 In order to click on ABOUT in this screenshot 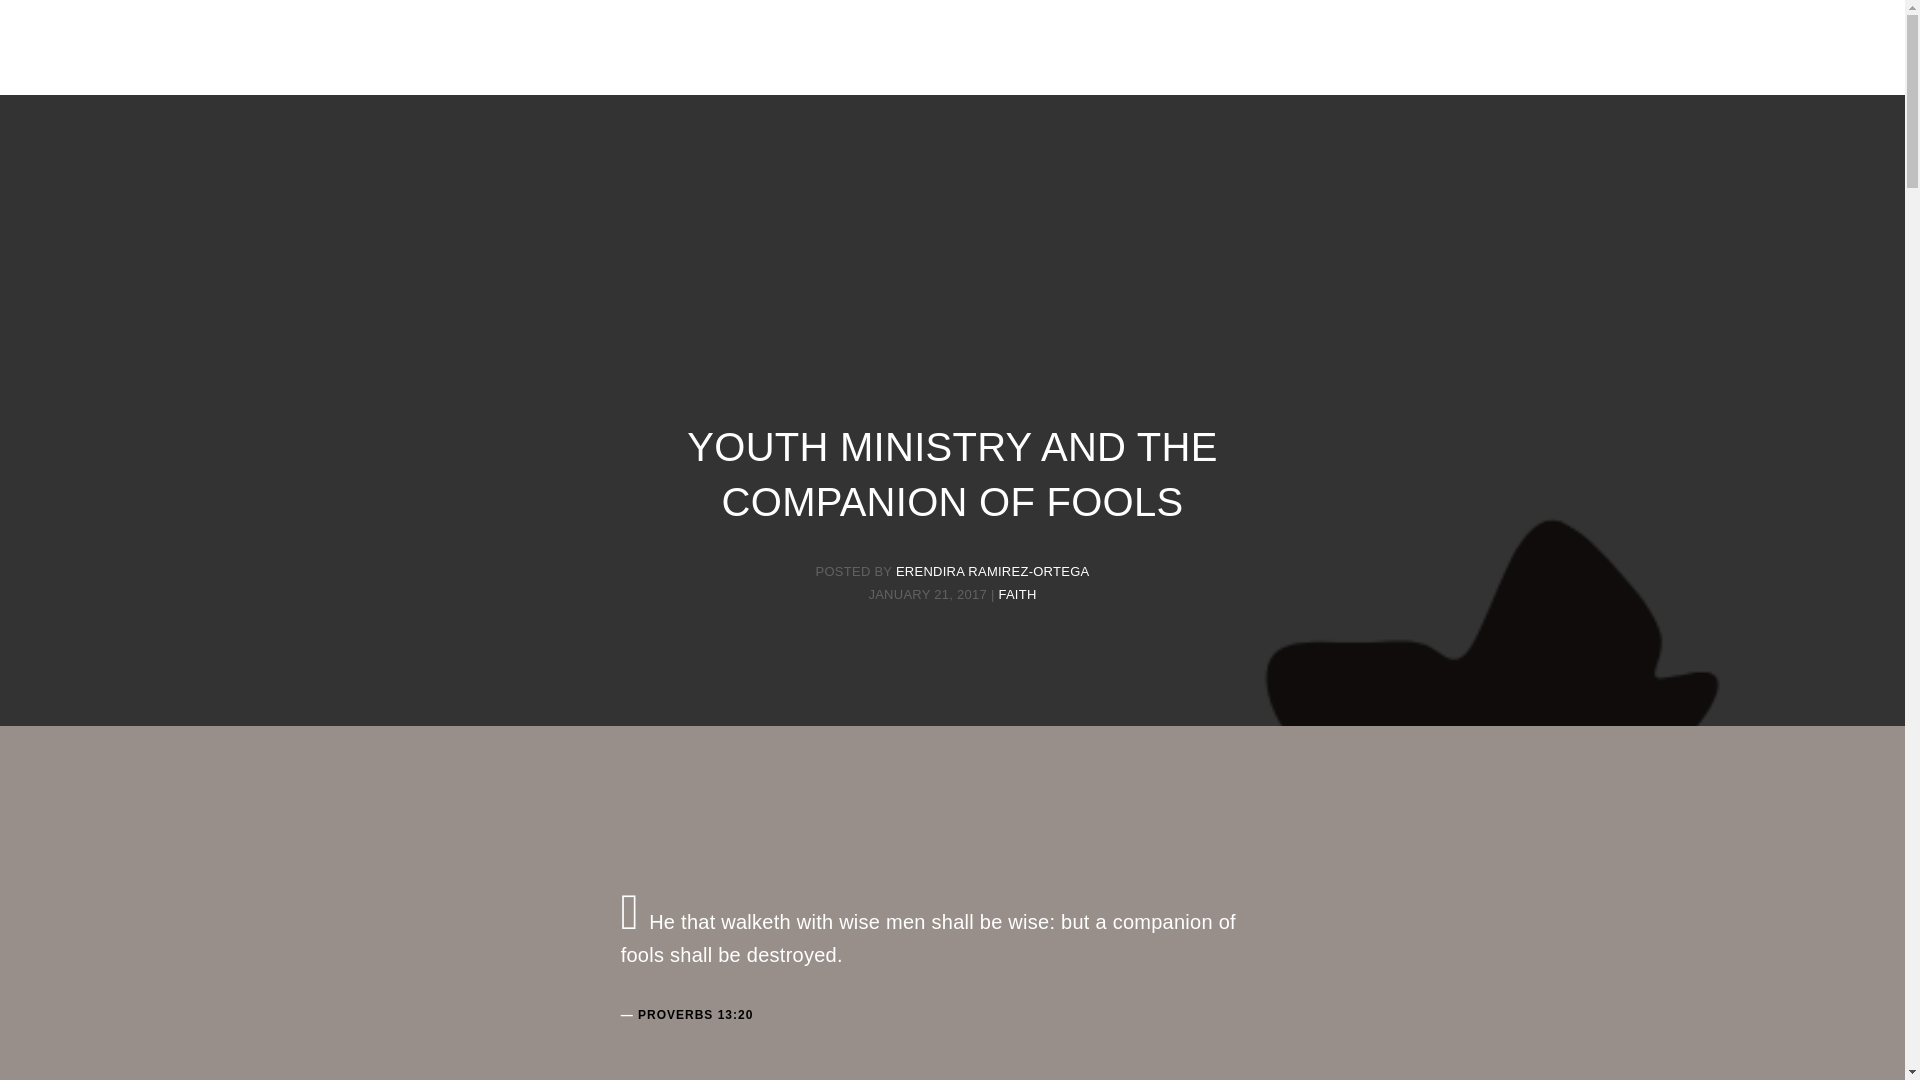, I will do `click(868, 66)`.